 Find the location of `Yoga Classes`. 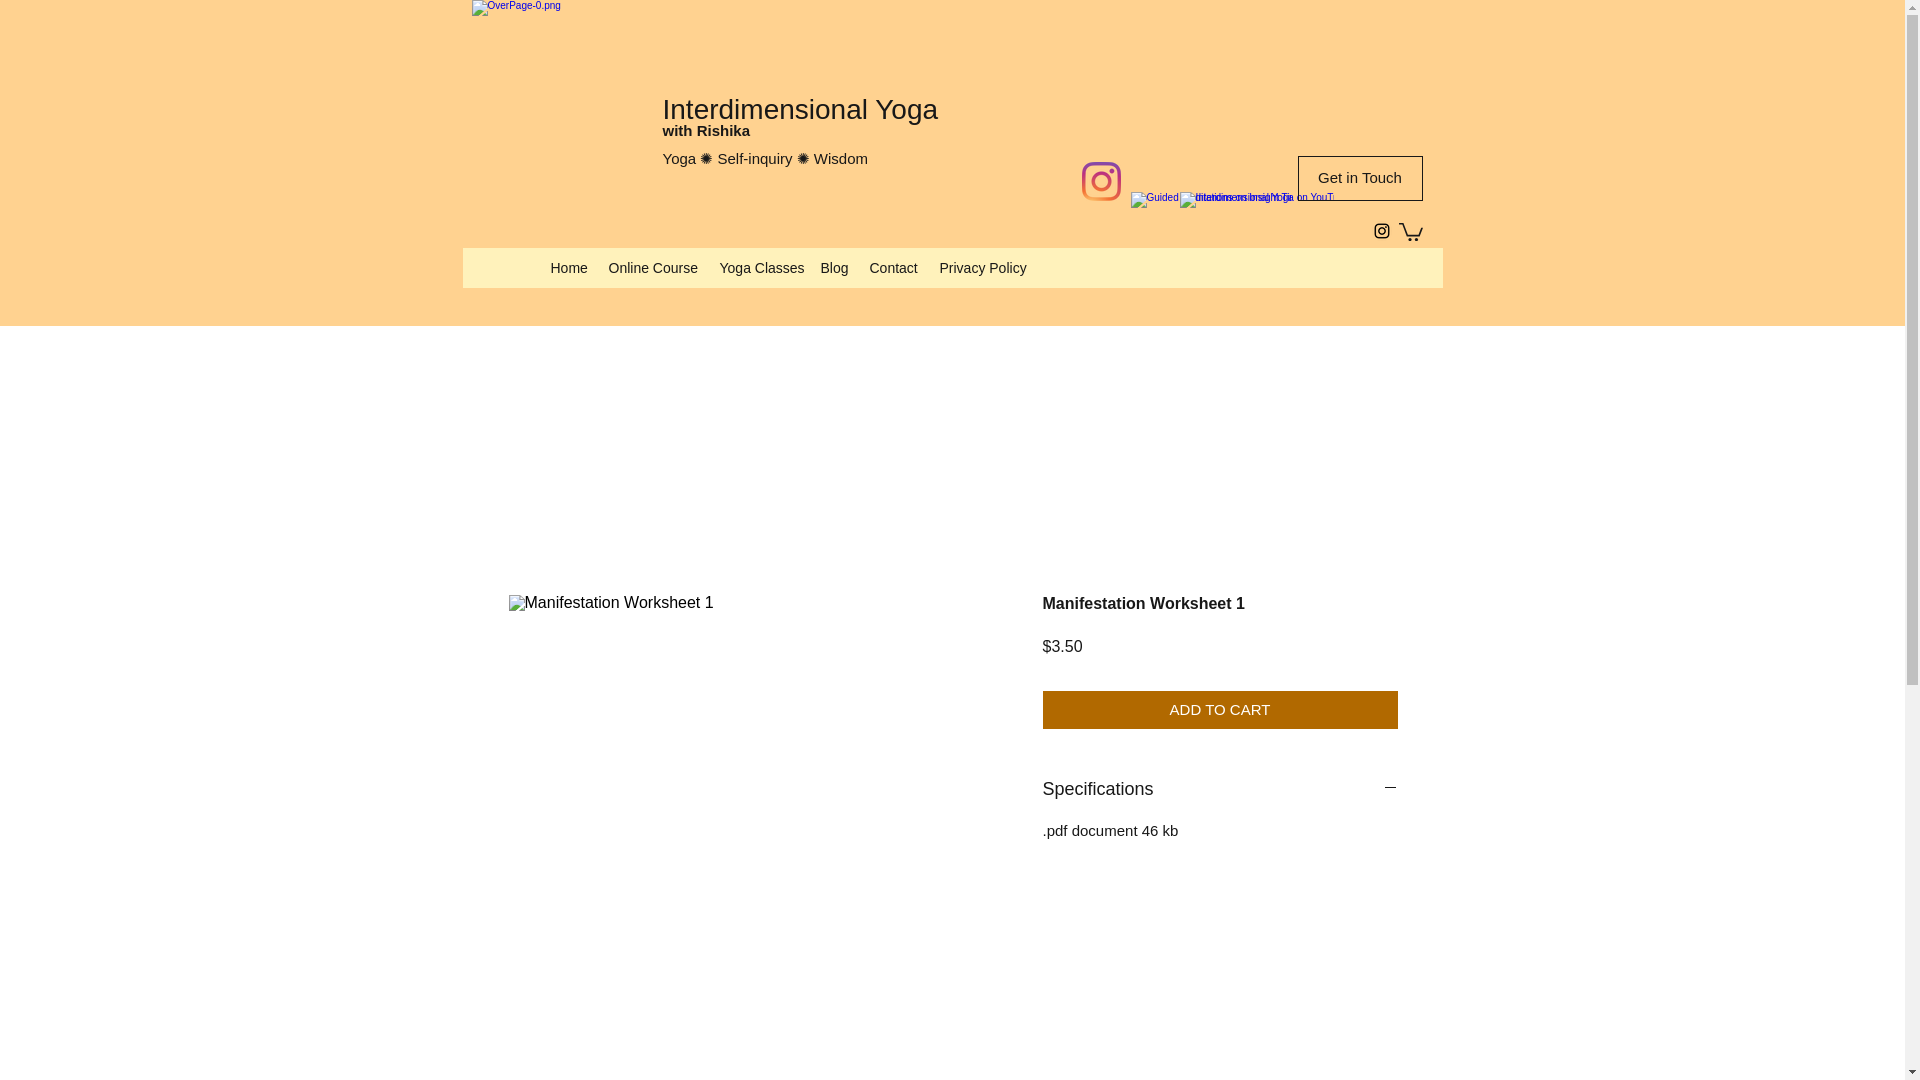

Yoga Classes is located at coordinates (760, 267).